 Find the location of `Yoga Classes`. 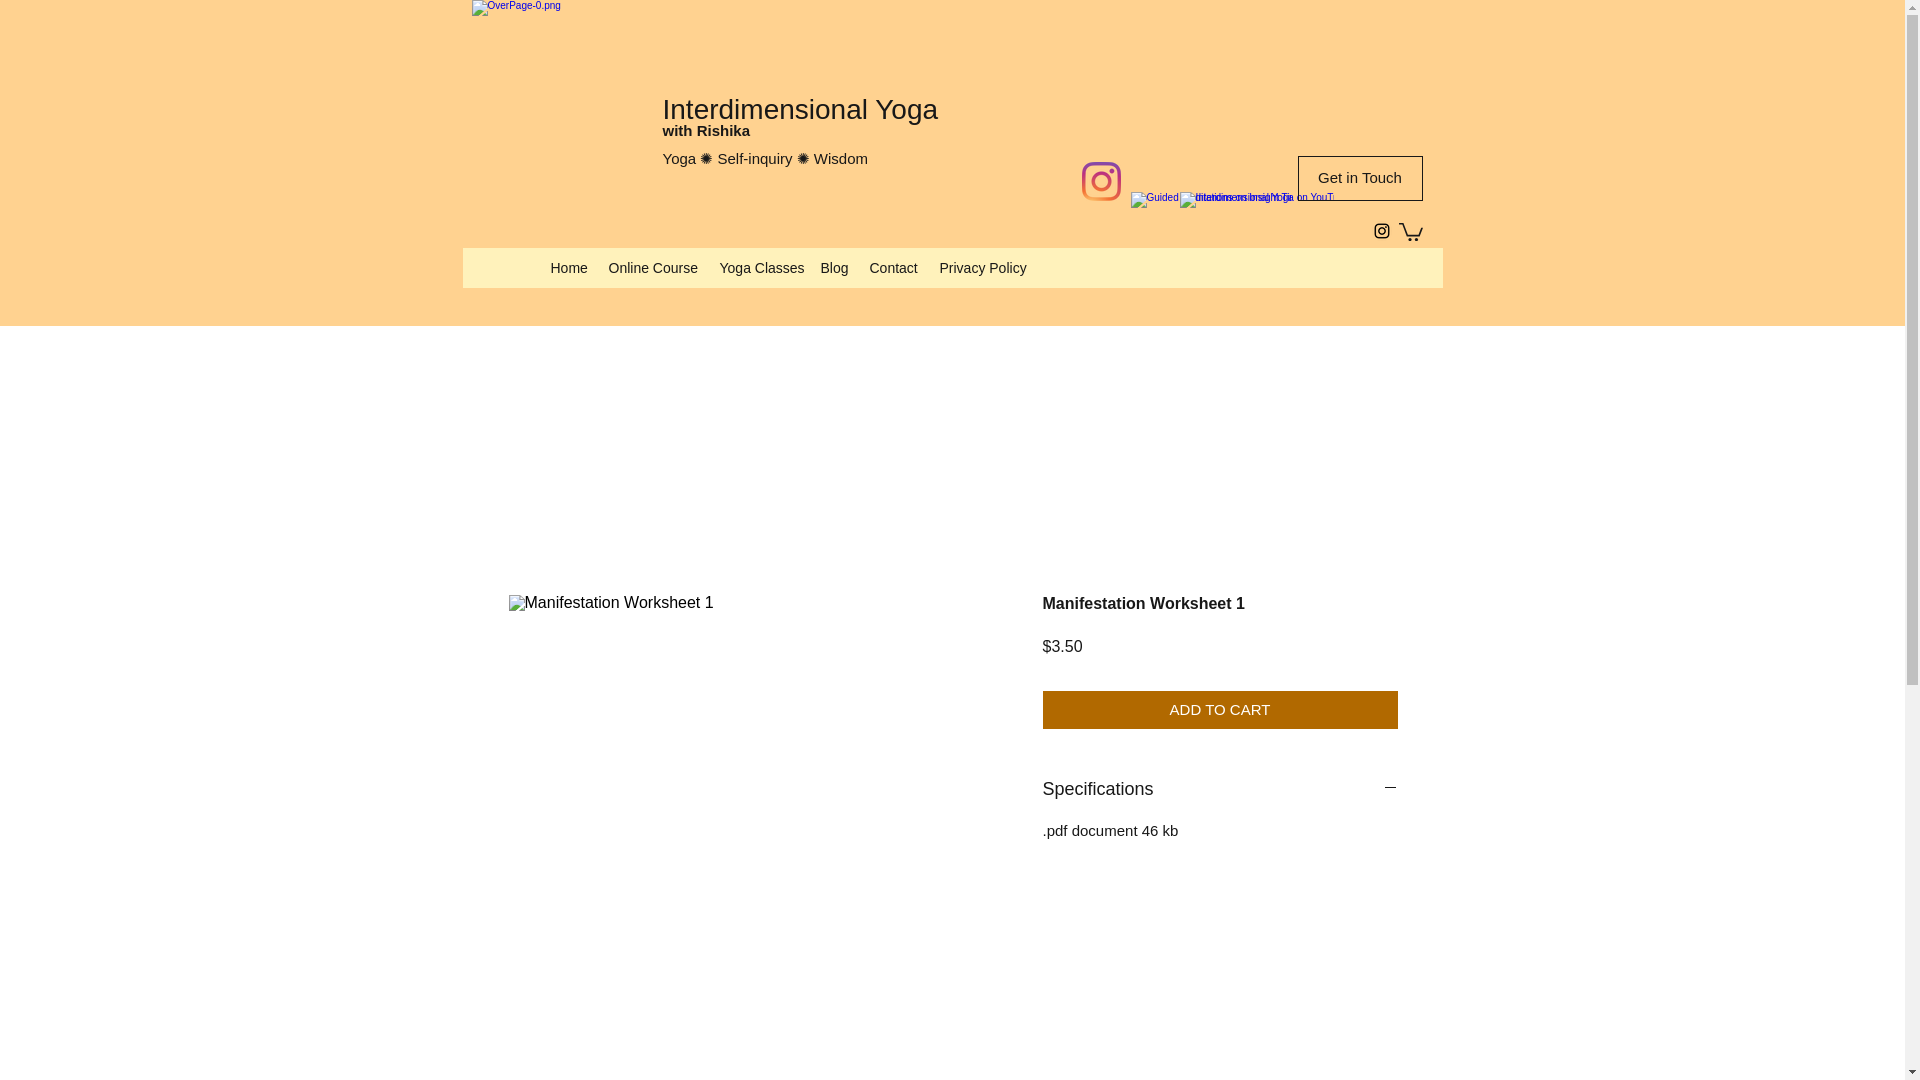

Yoga Classes is located at coordinates (760, 267).